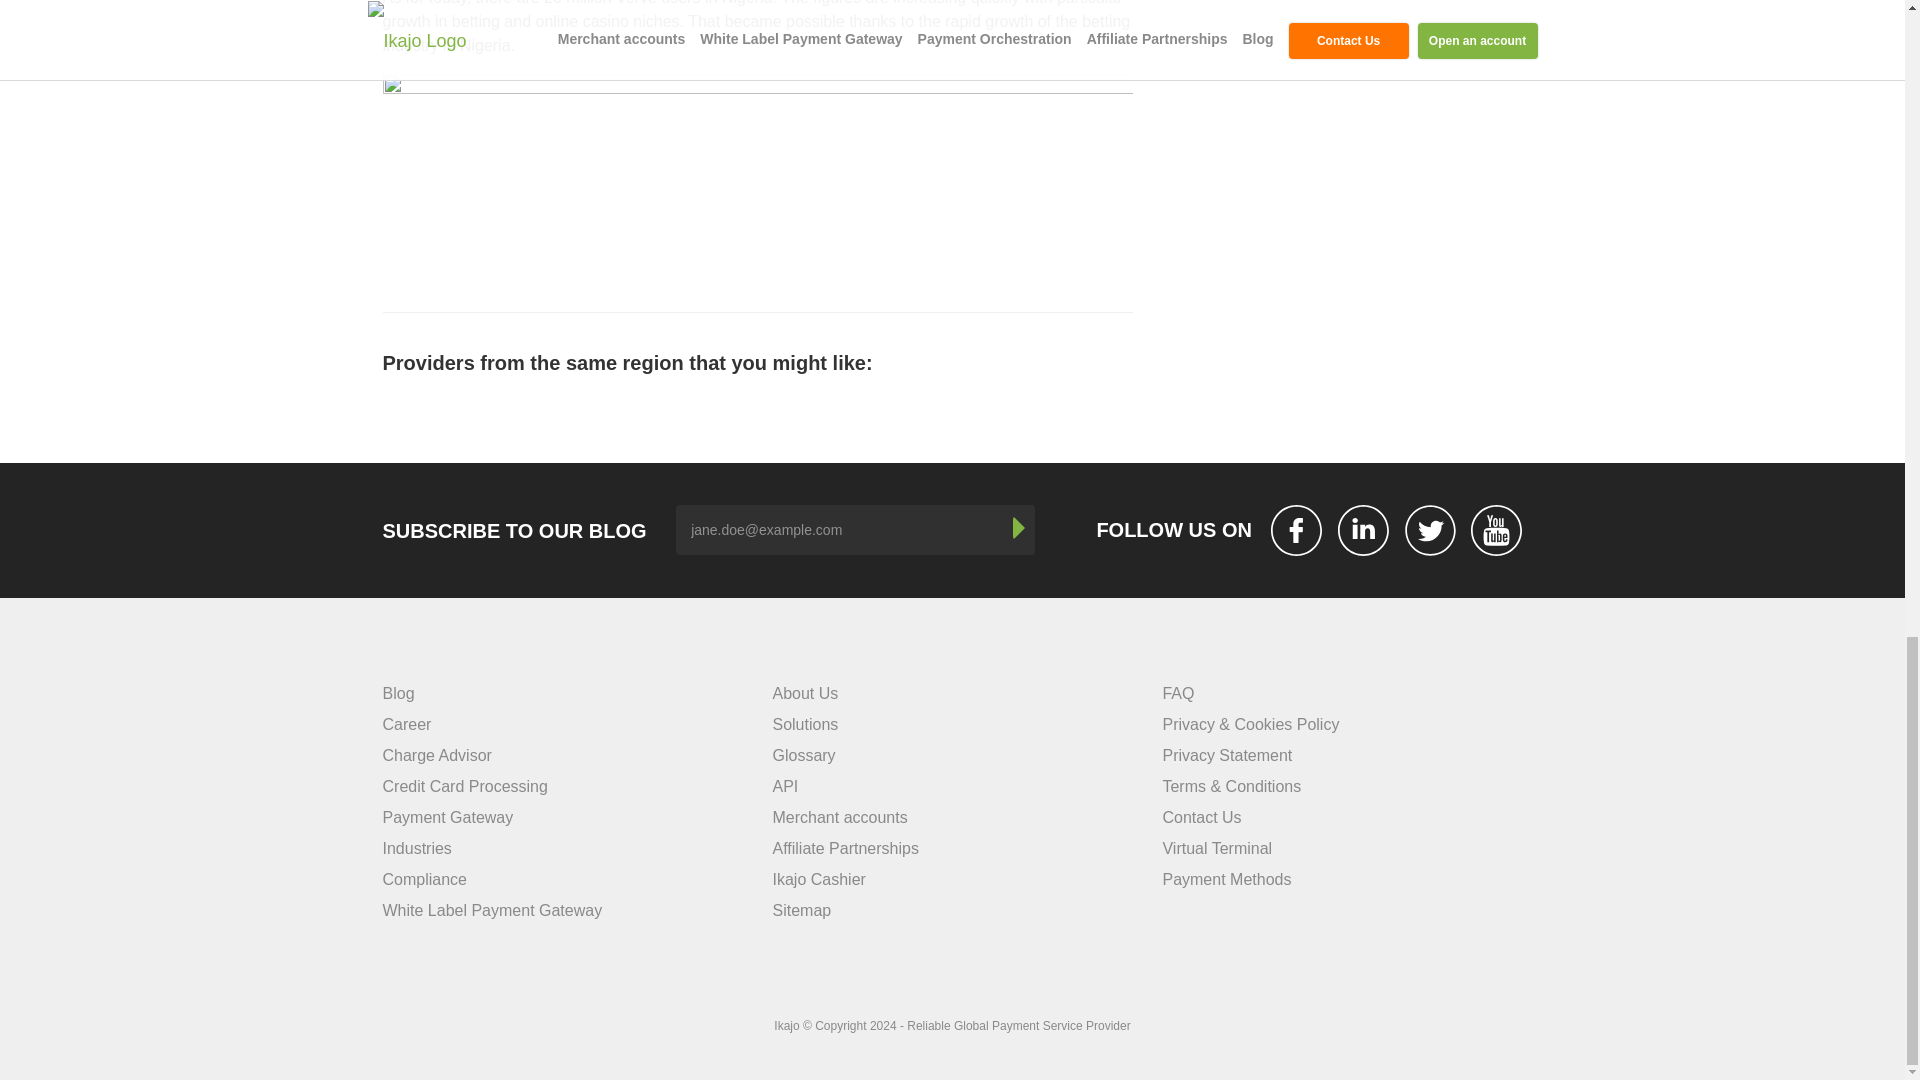  What do you see at coordinates (818, 878) in the screenshot?
I see `Ikajo Cashier` at bounding box center [818, 878].